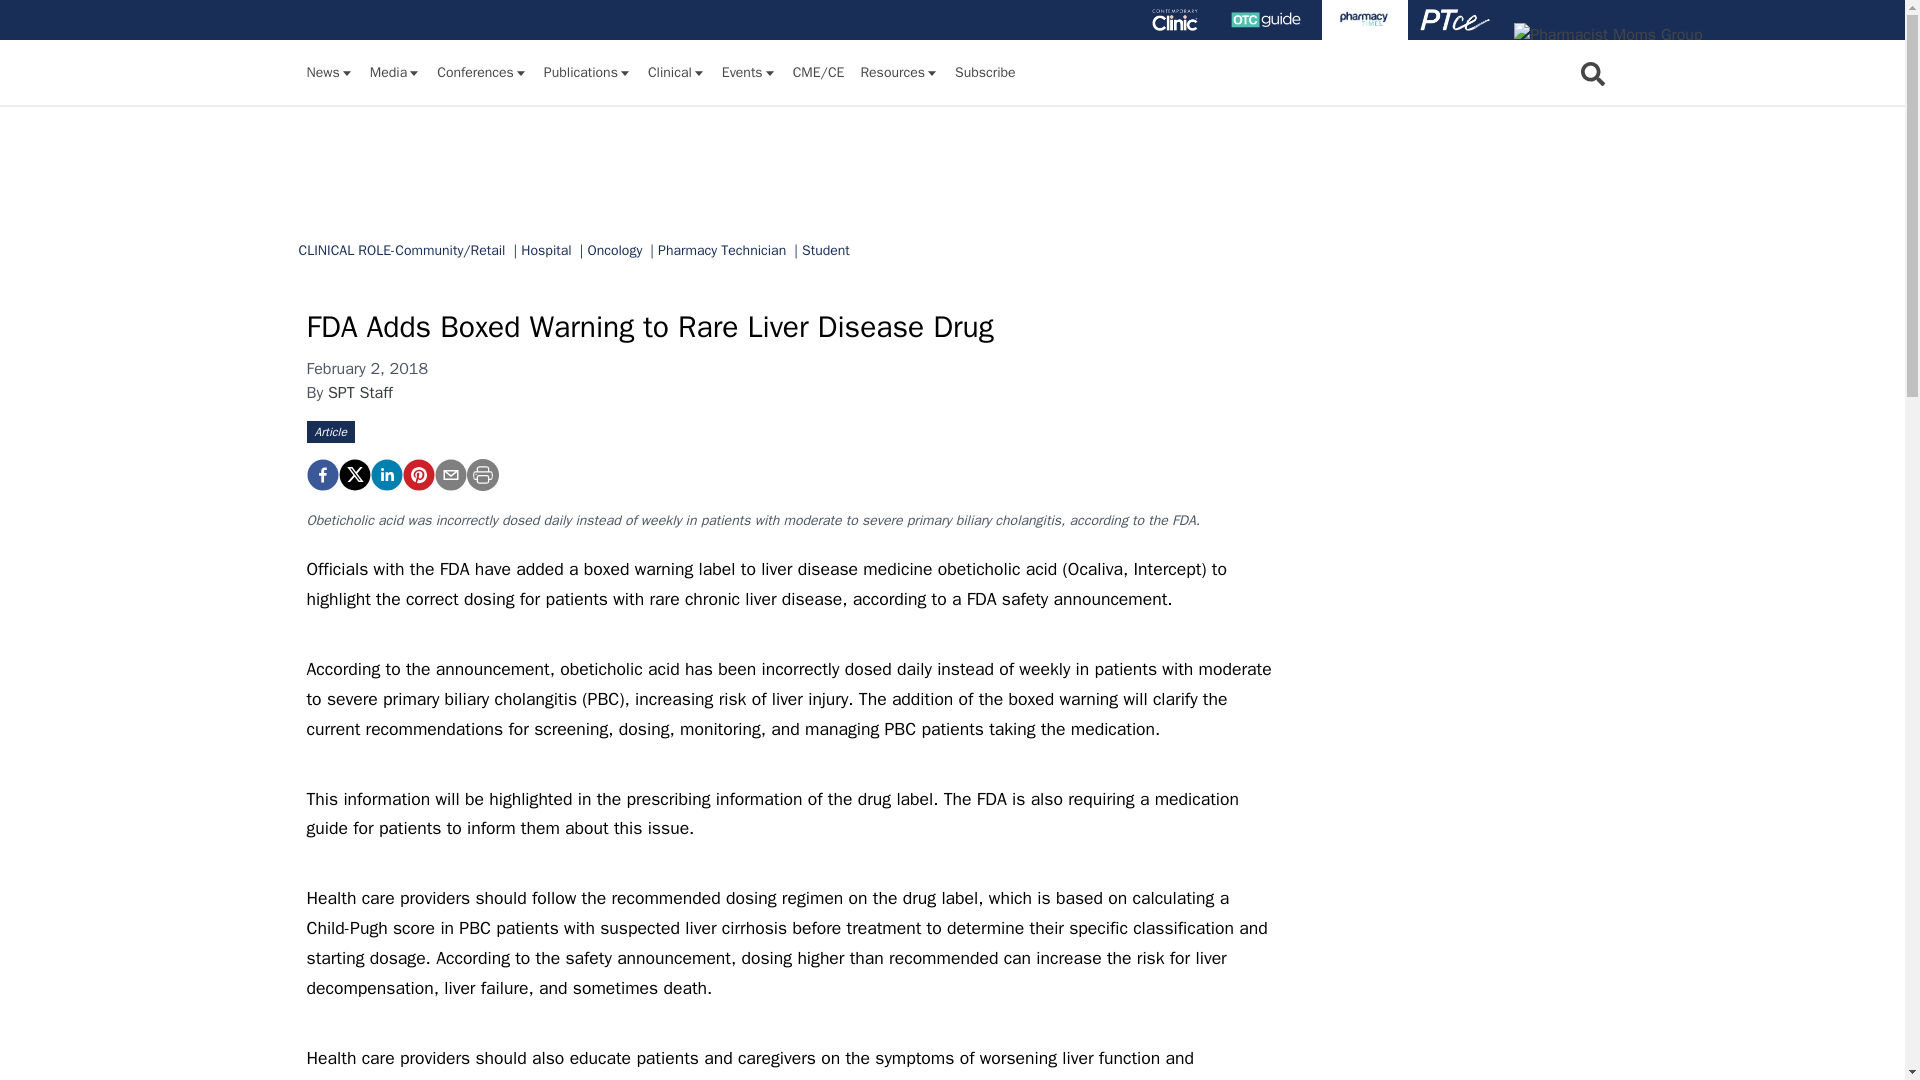 The height and width of the screenshot is (1080, 1920). Describe the element at coordinates (417, 475) in the screenshot. I see `FDA Adds Boxed Warning to Rare Liver Disease Drug` at that location.